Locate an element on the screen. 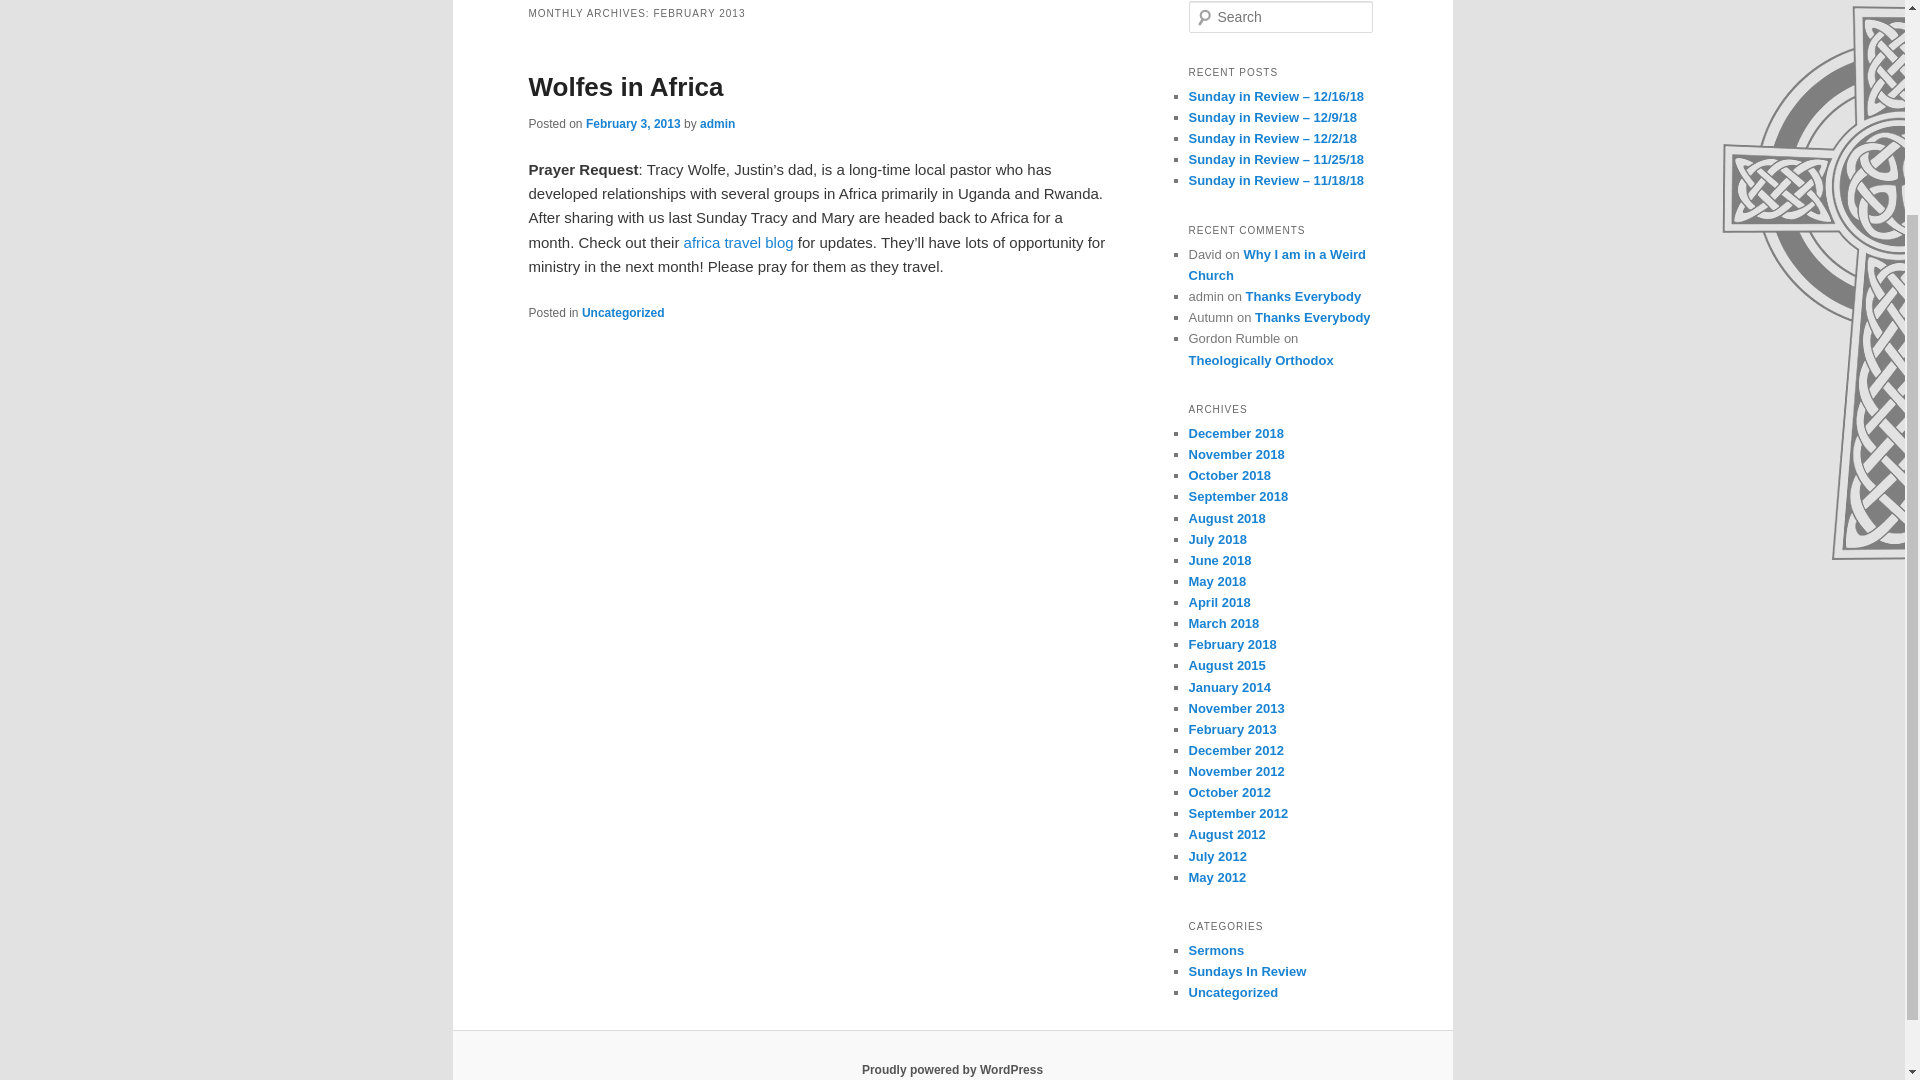 This screenshot has width=1920, height=1080. December 2012 is located at coordinates (1235, 750).